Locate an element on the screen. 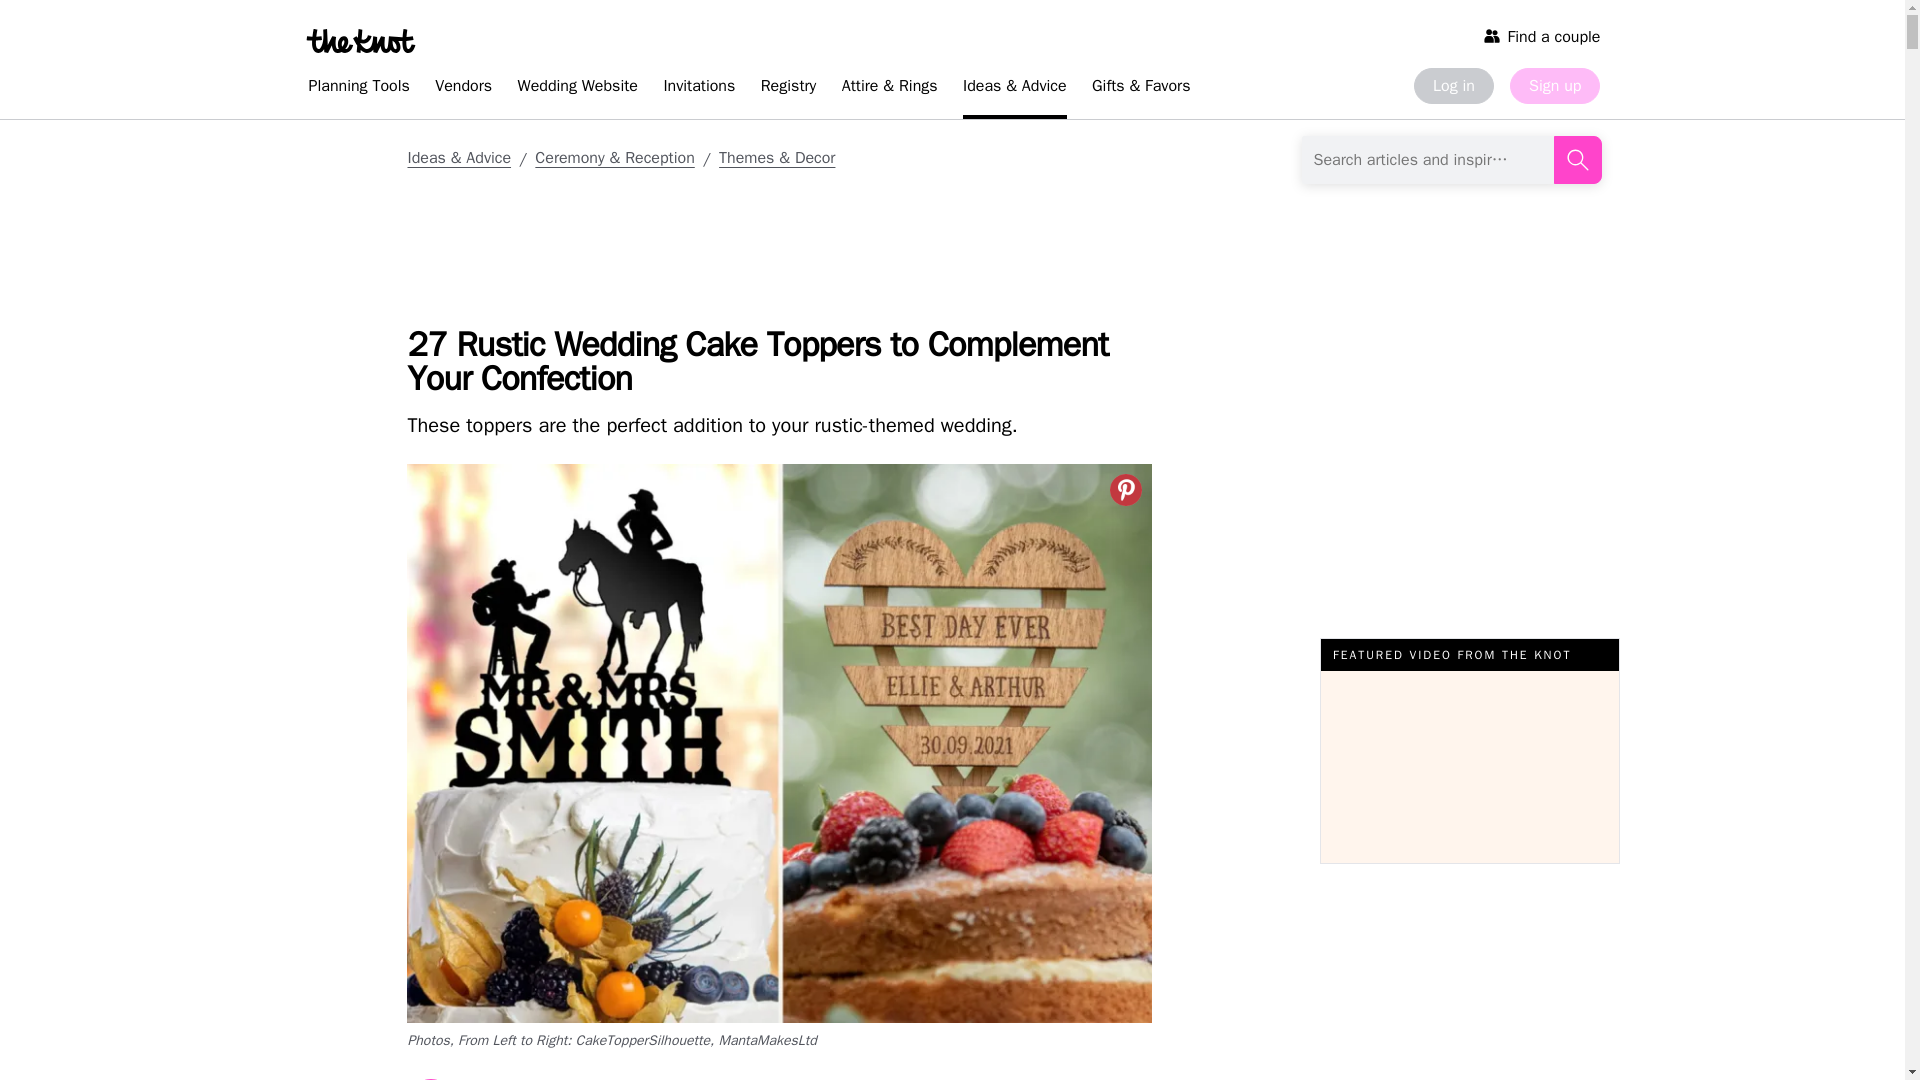 The height and width of the screenshot is (1080, 1920). Log in is located at coordinates (1453, 86).